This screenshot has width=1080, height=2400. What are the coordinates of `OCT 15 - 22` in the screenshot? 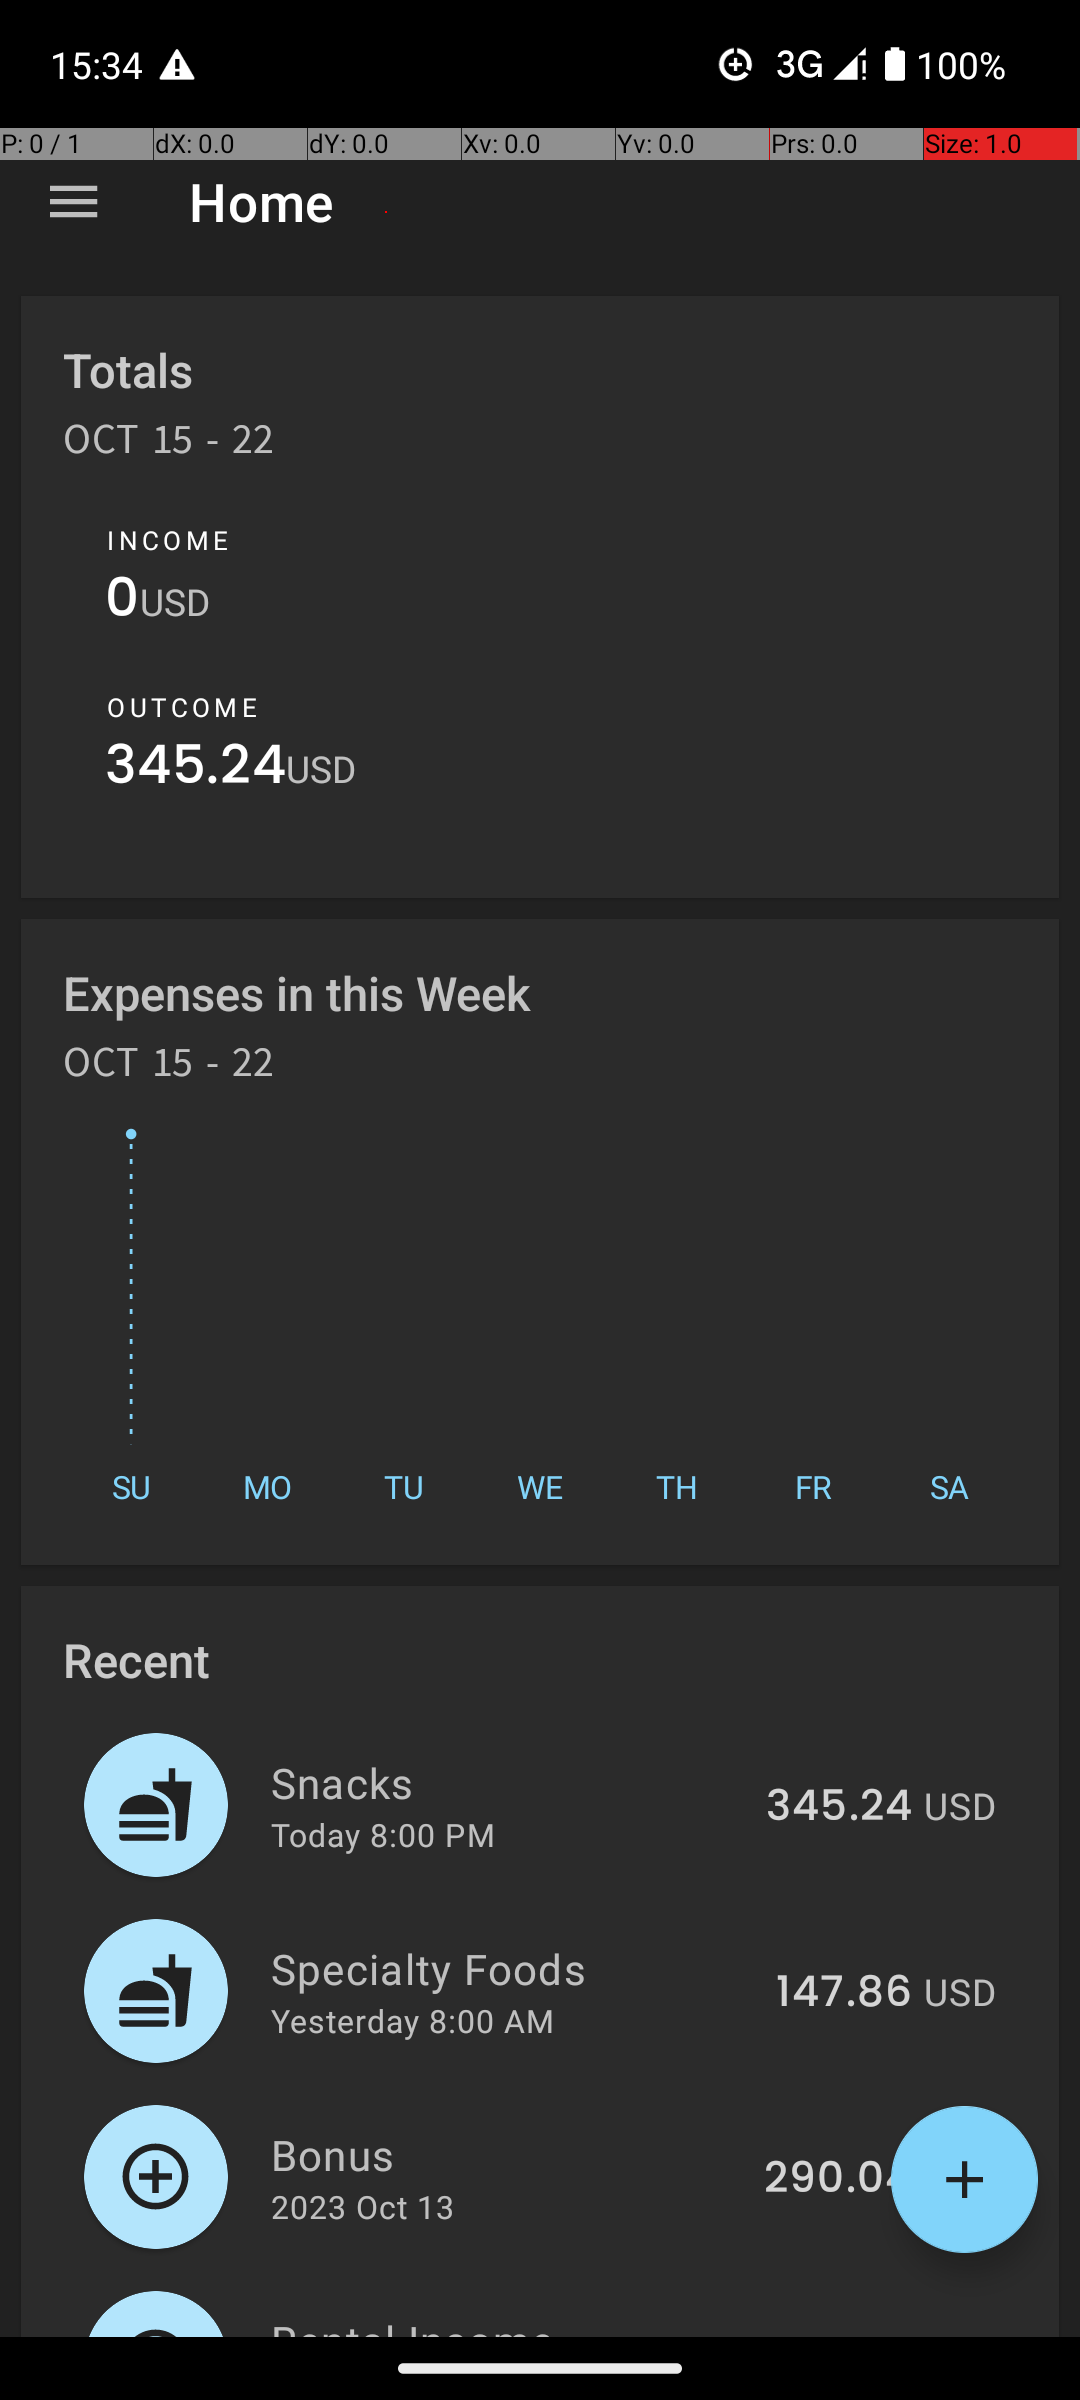 It's located at (169, 446).